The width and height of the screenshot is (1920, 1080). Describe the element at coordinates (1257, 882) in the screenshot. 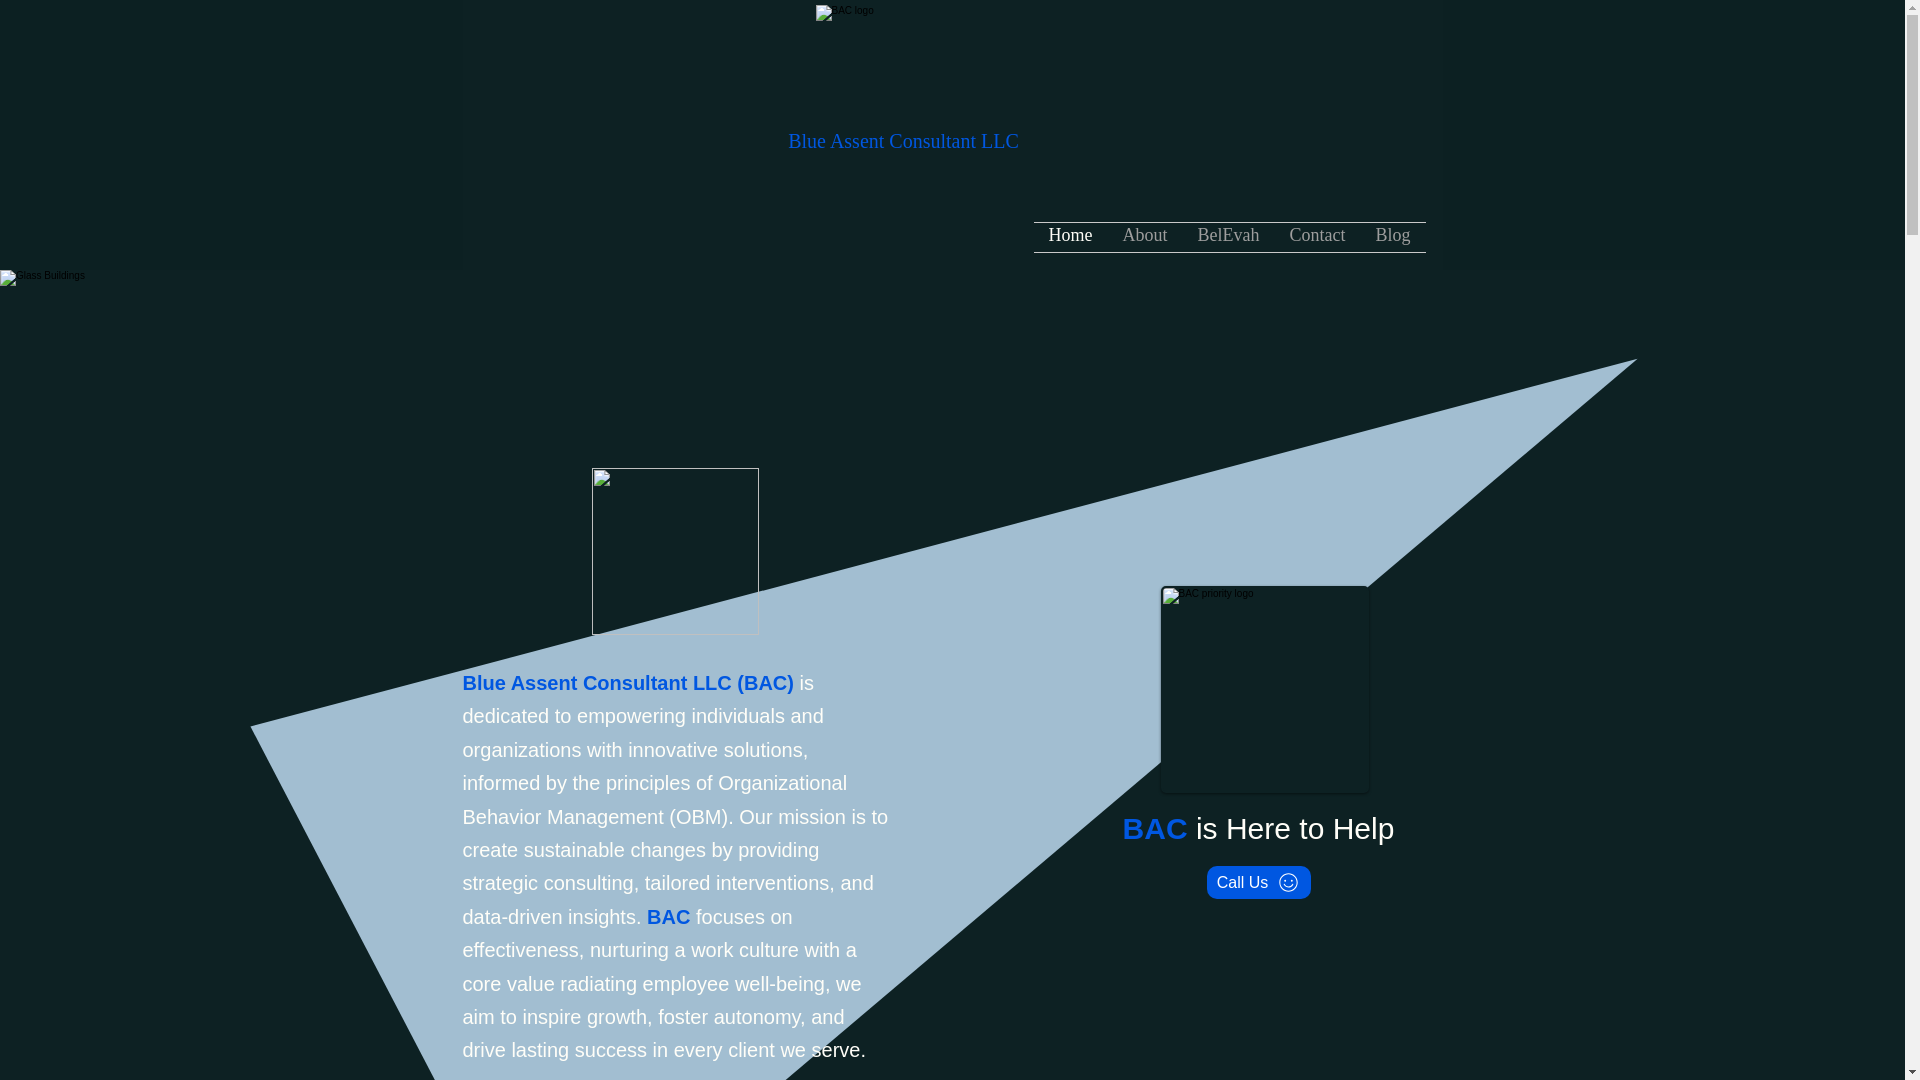

I see `Call Us` at that location.